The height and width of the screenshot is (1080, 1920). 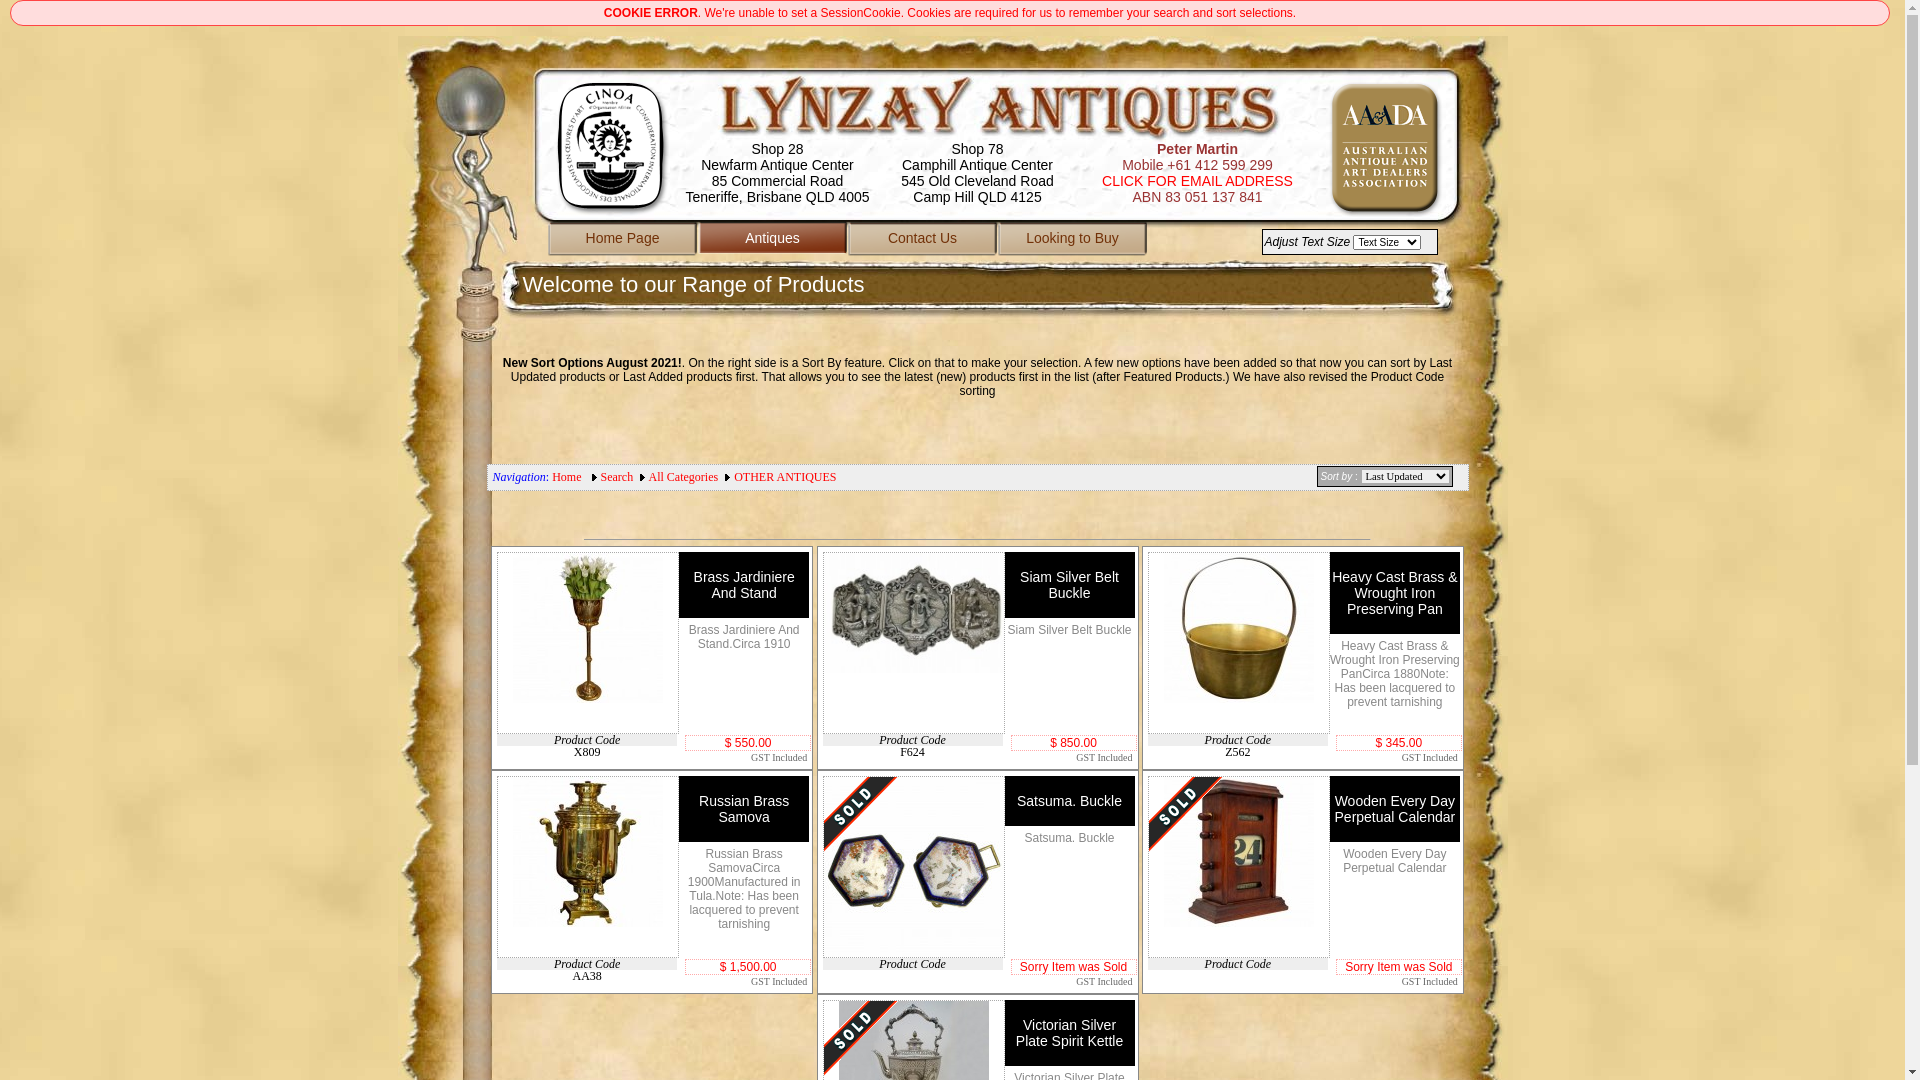 What do you see at coordinates (588, 852) in the screenshot?
I see `Russian Brass Samova. Click for more information...` at bounding box center [588, 852].